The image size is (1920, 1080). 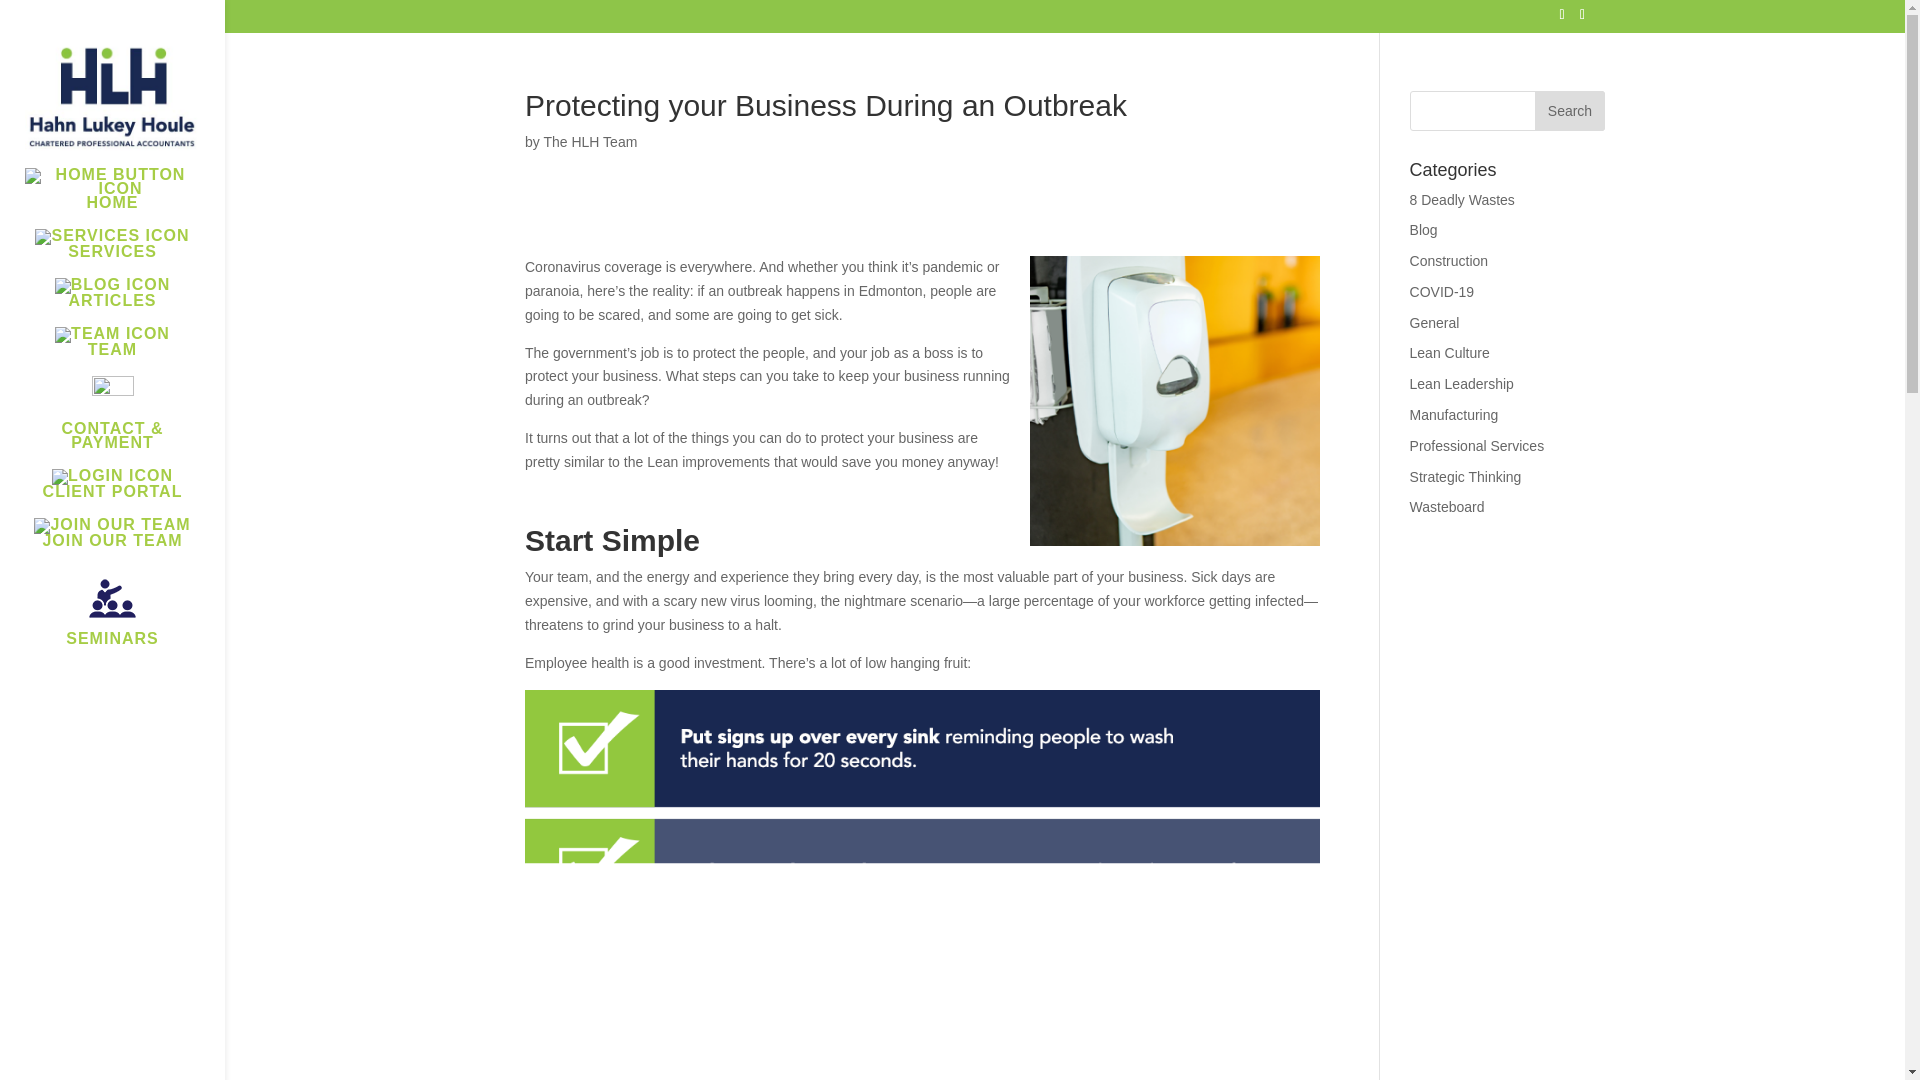 What do you see at coordinates (132, 542) in the screenshot?
I see `JOIN OUR TEAM` at bounding box center [132, 542].